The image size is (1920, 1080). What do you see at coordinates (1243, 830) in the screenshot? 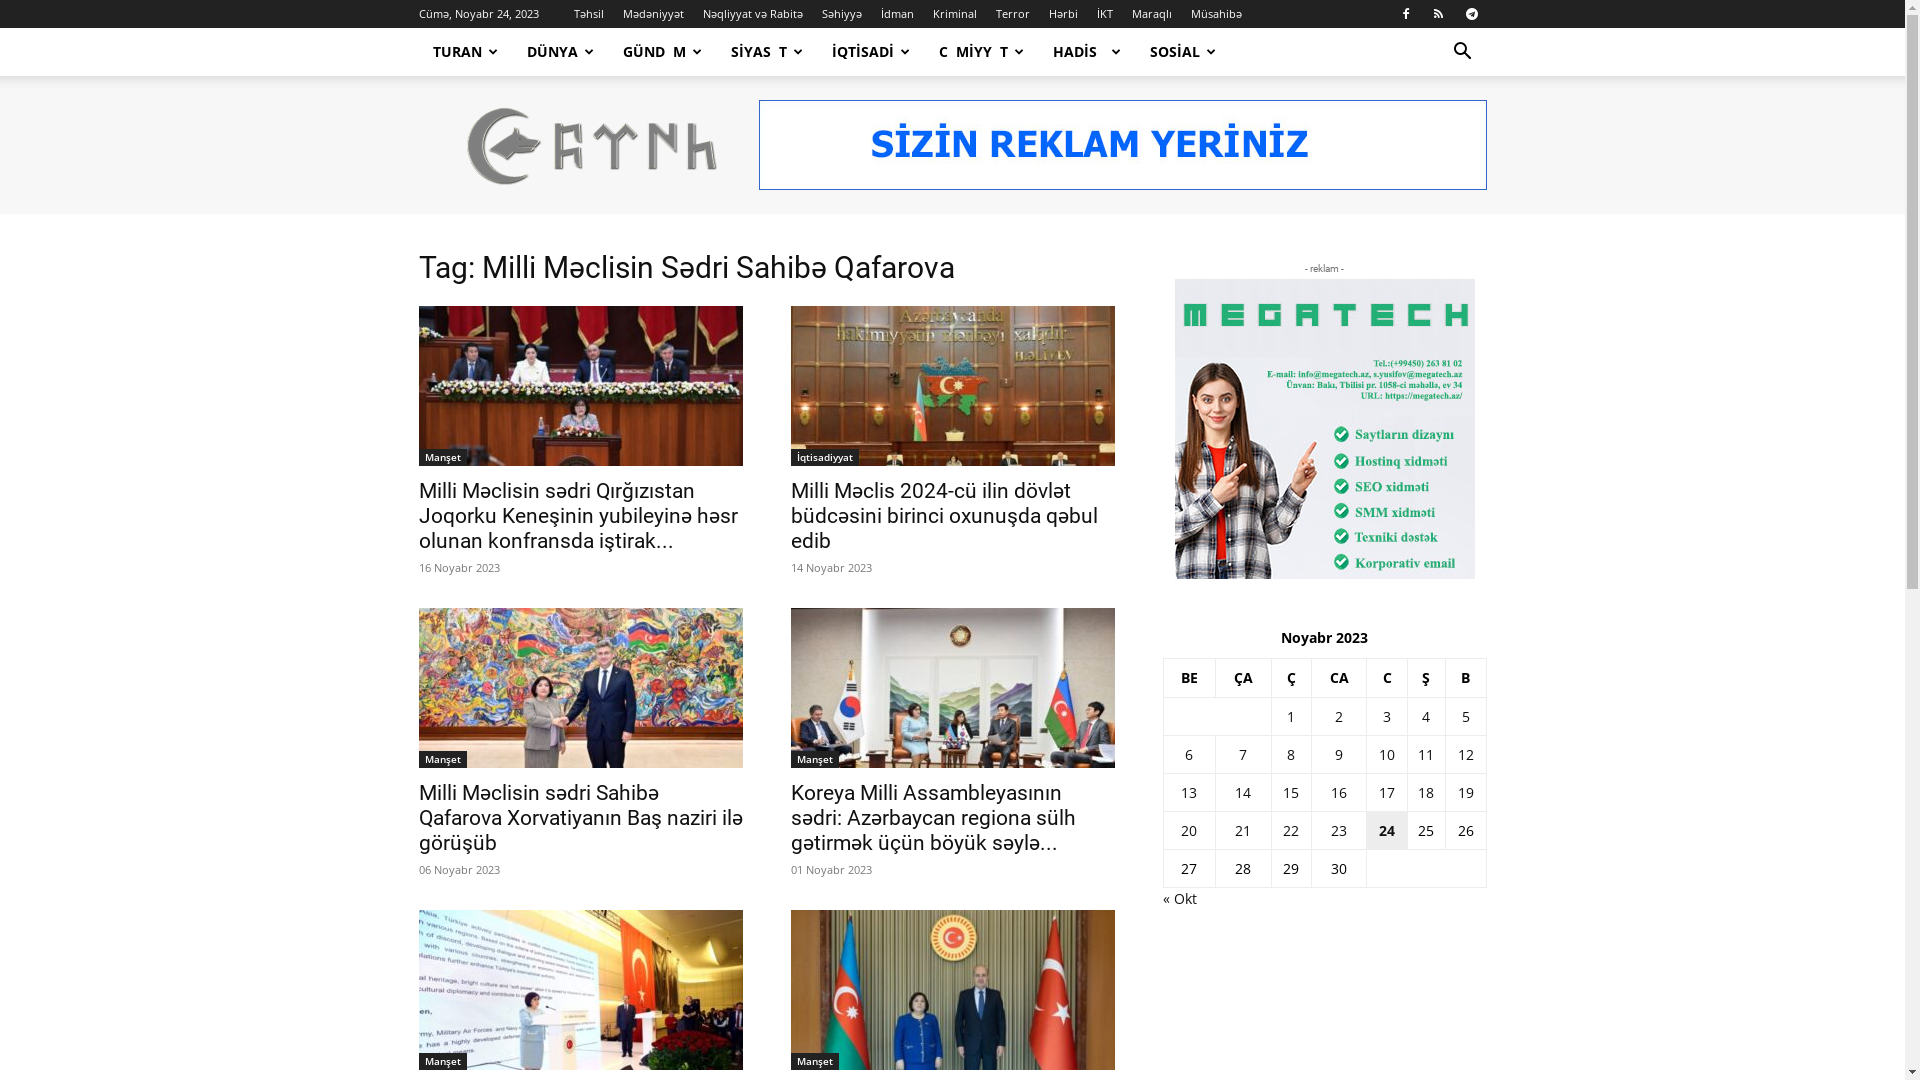
I see `21` at bounding box center [1243, 830].